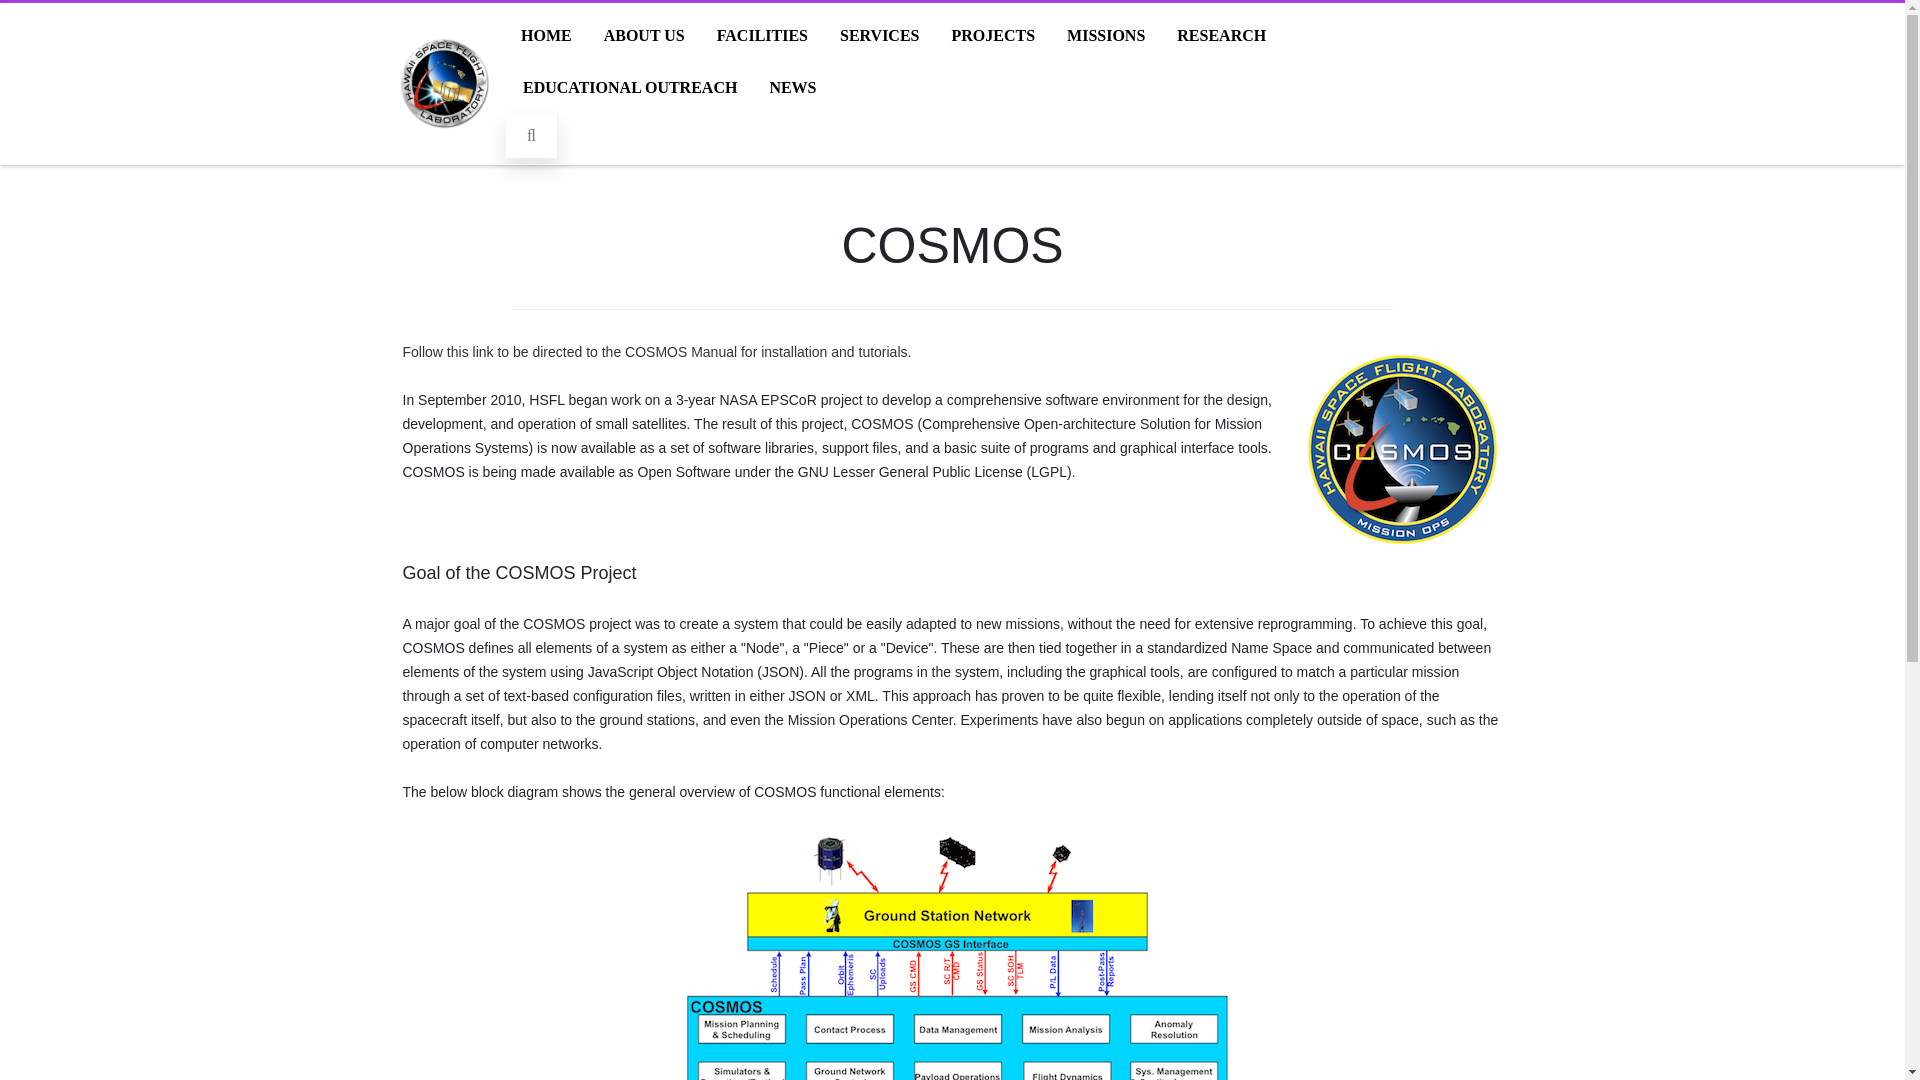  Describe the element at coordinates (792, 88) in the screenshot. I see `NEWS` at that location.